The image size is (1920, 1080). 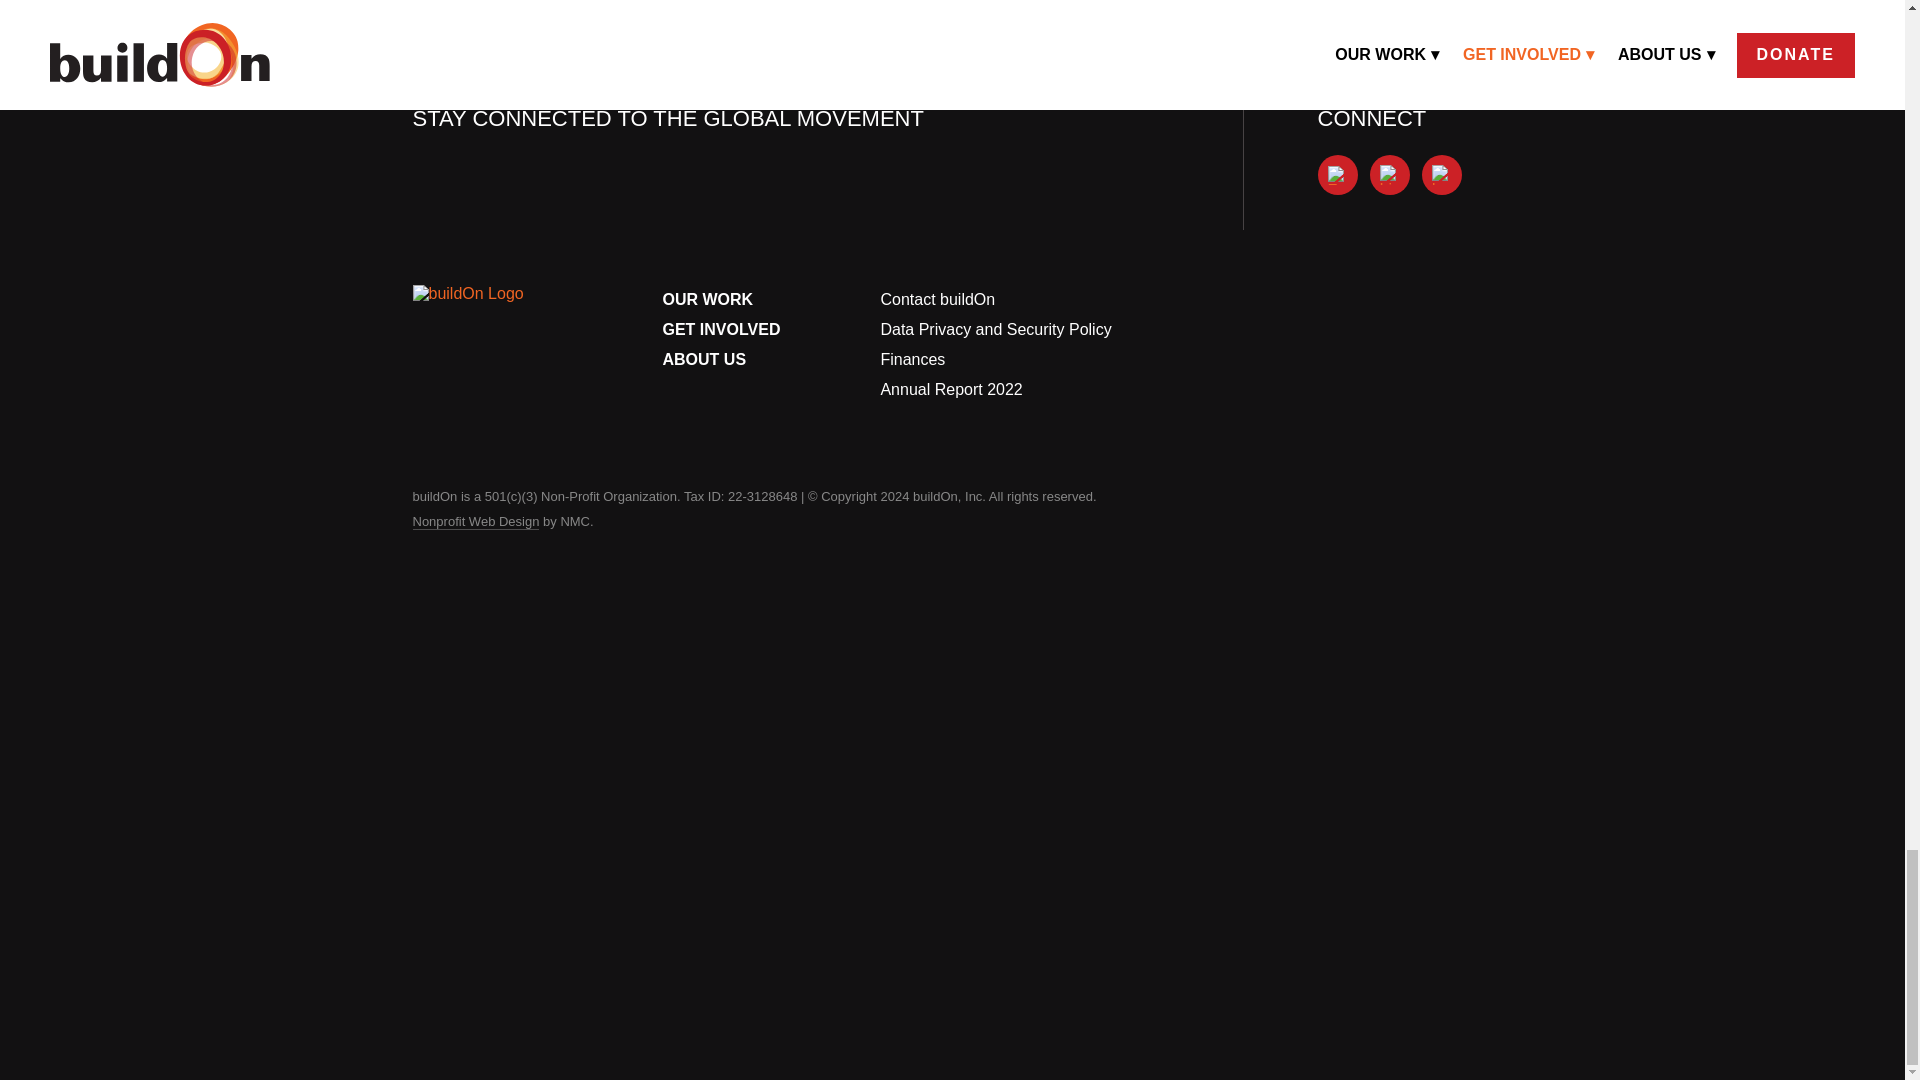 I want to click on Sign Up Form, so click(x=766, y=230).